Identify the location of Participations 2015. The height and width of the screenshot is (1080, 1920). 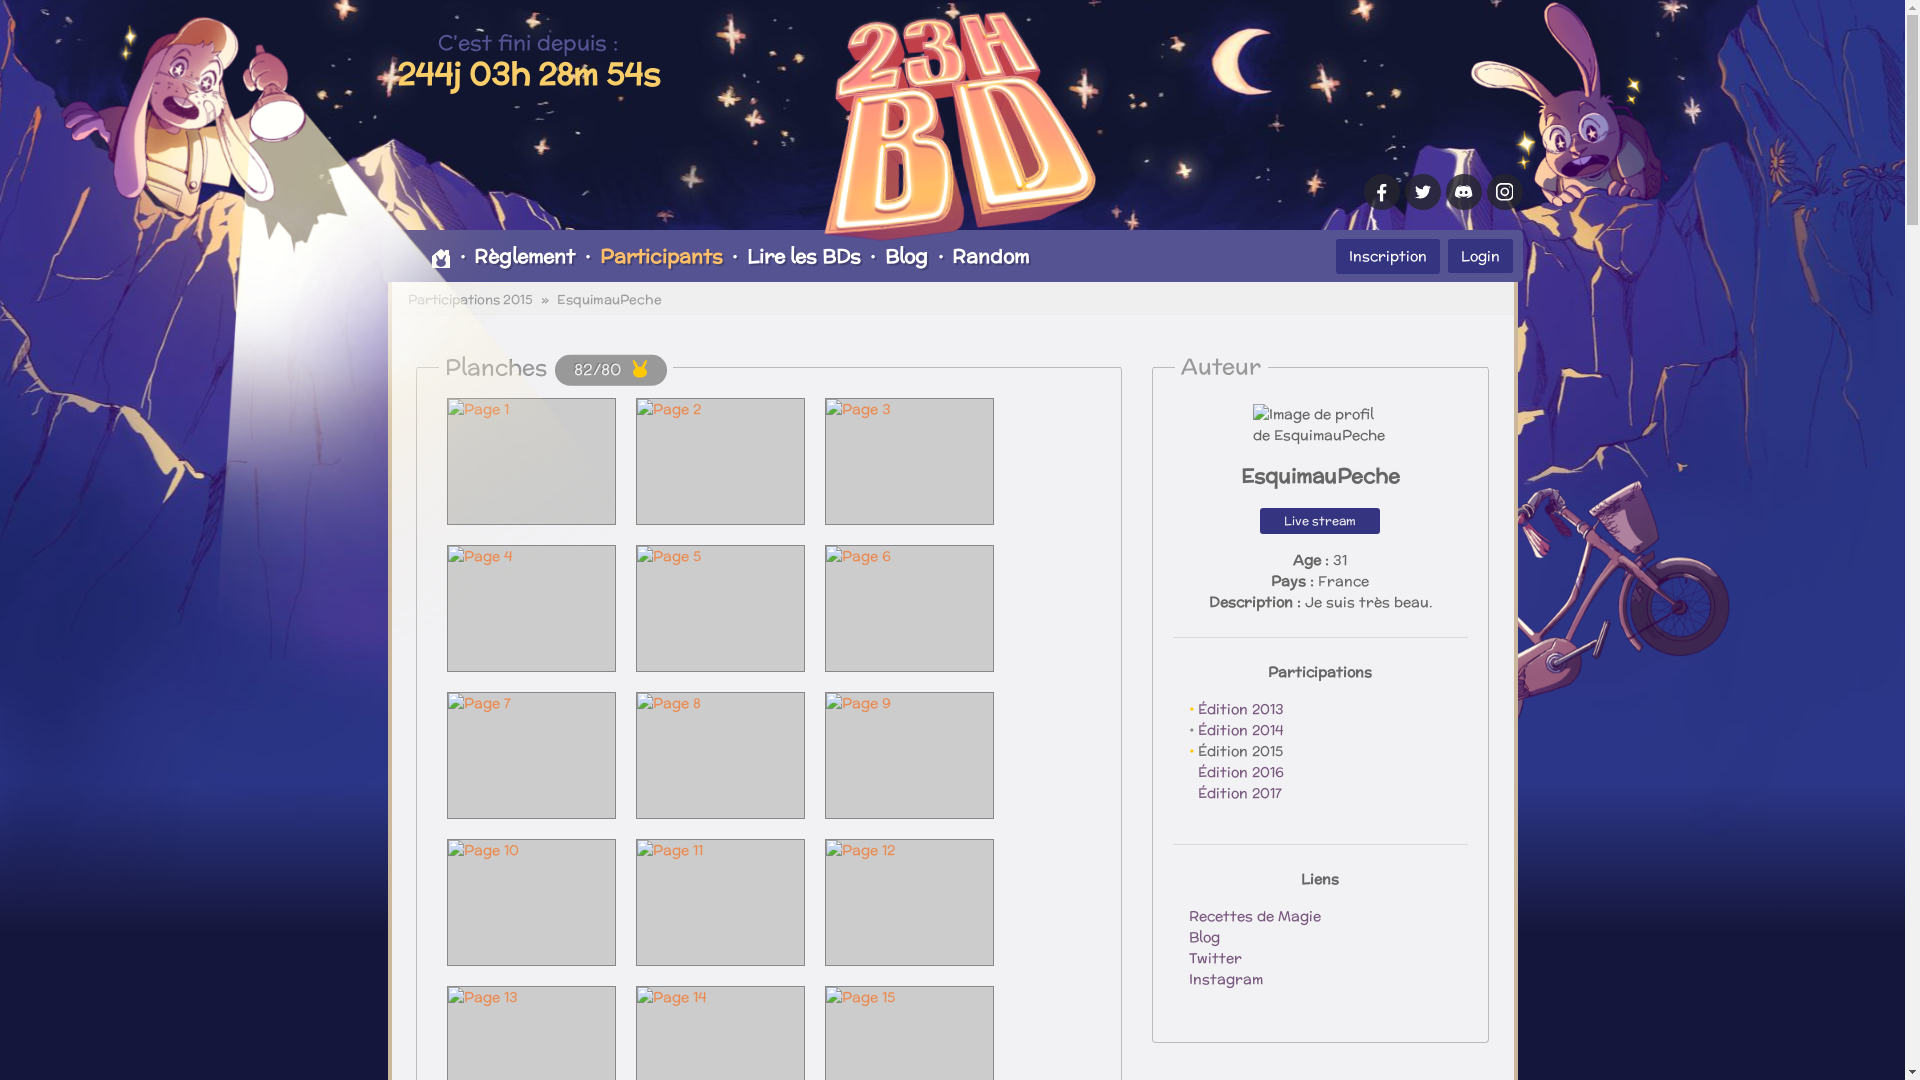
(470, 300).